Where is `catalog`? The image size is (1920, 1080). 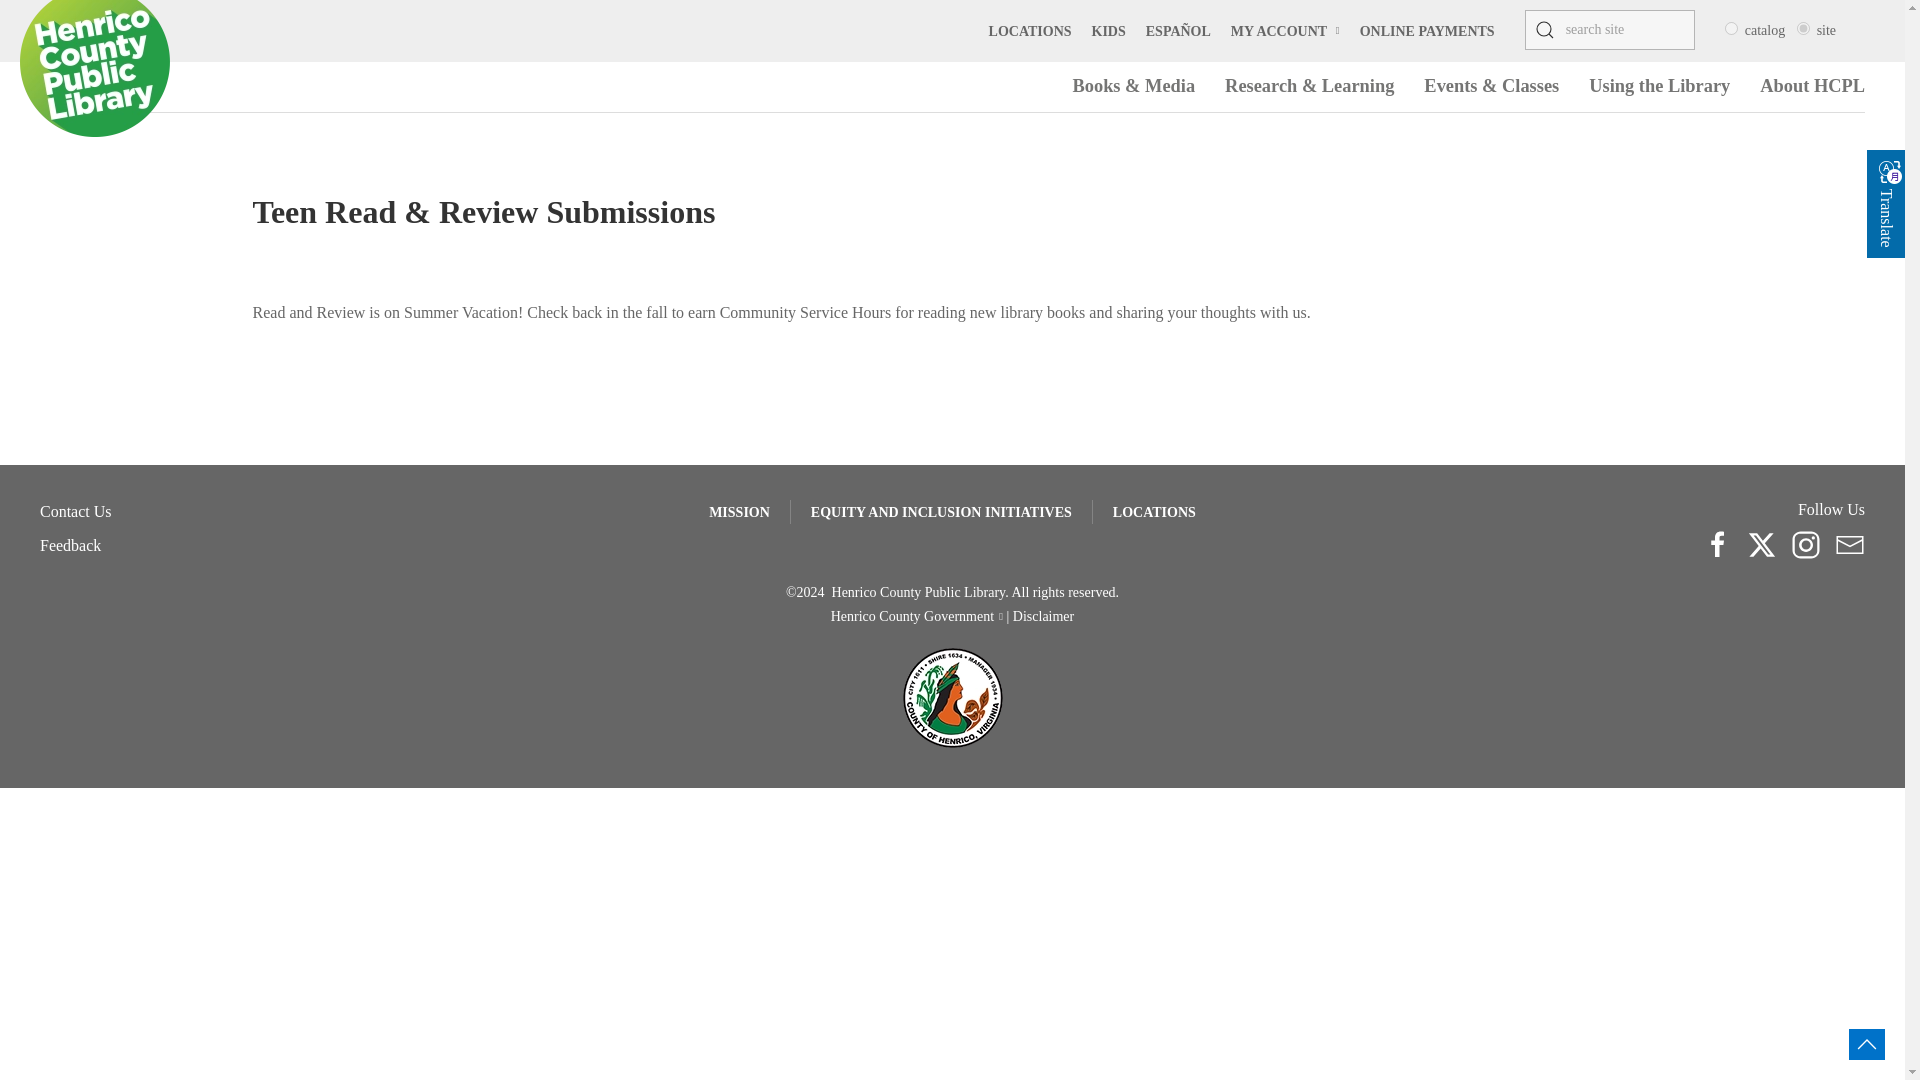 catalog is located at coordinates (1730, 28).